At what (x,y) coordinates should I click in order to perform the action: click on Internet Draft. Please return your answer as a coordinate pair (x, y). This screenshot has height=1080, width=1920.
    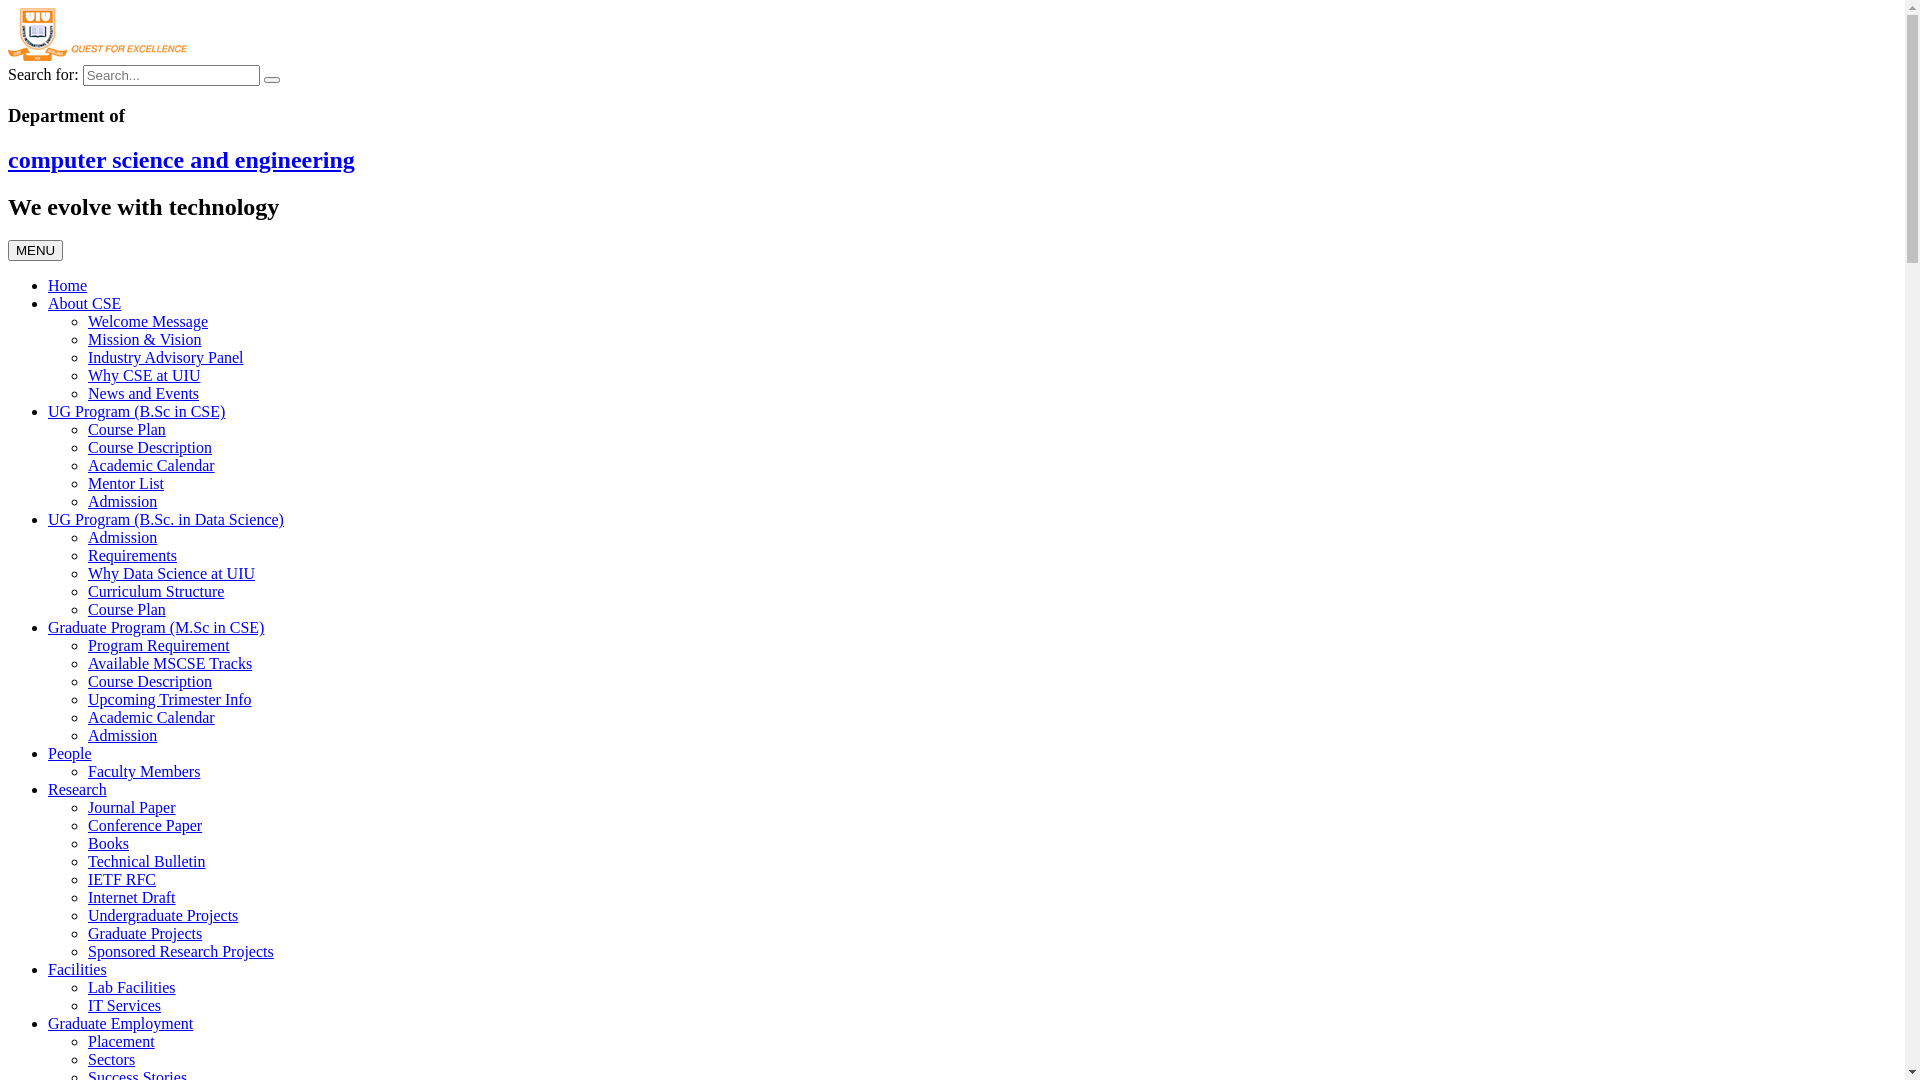
    Looking at the image, I should click on (132, 898).